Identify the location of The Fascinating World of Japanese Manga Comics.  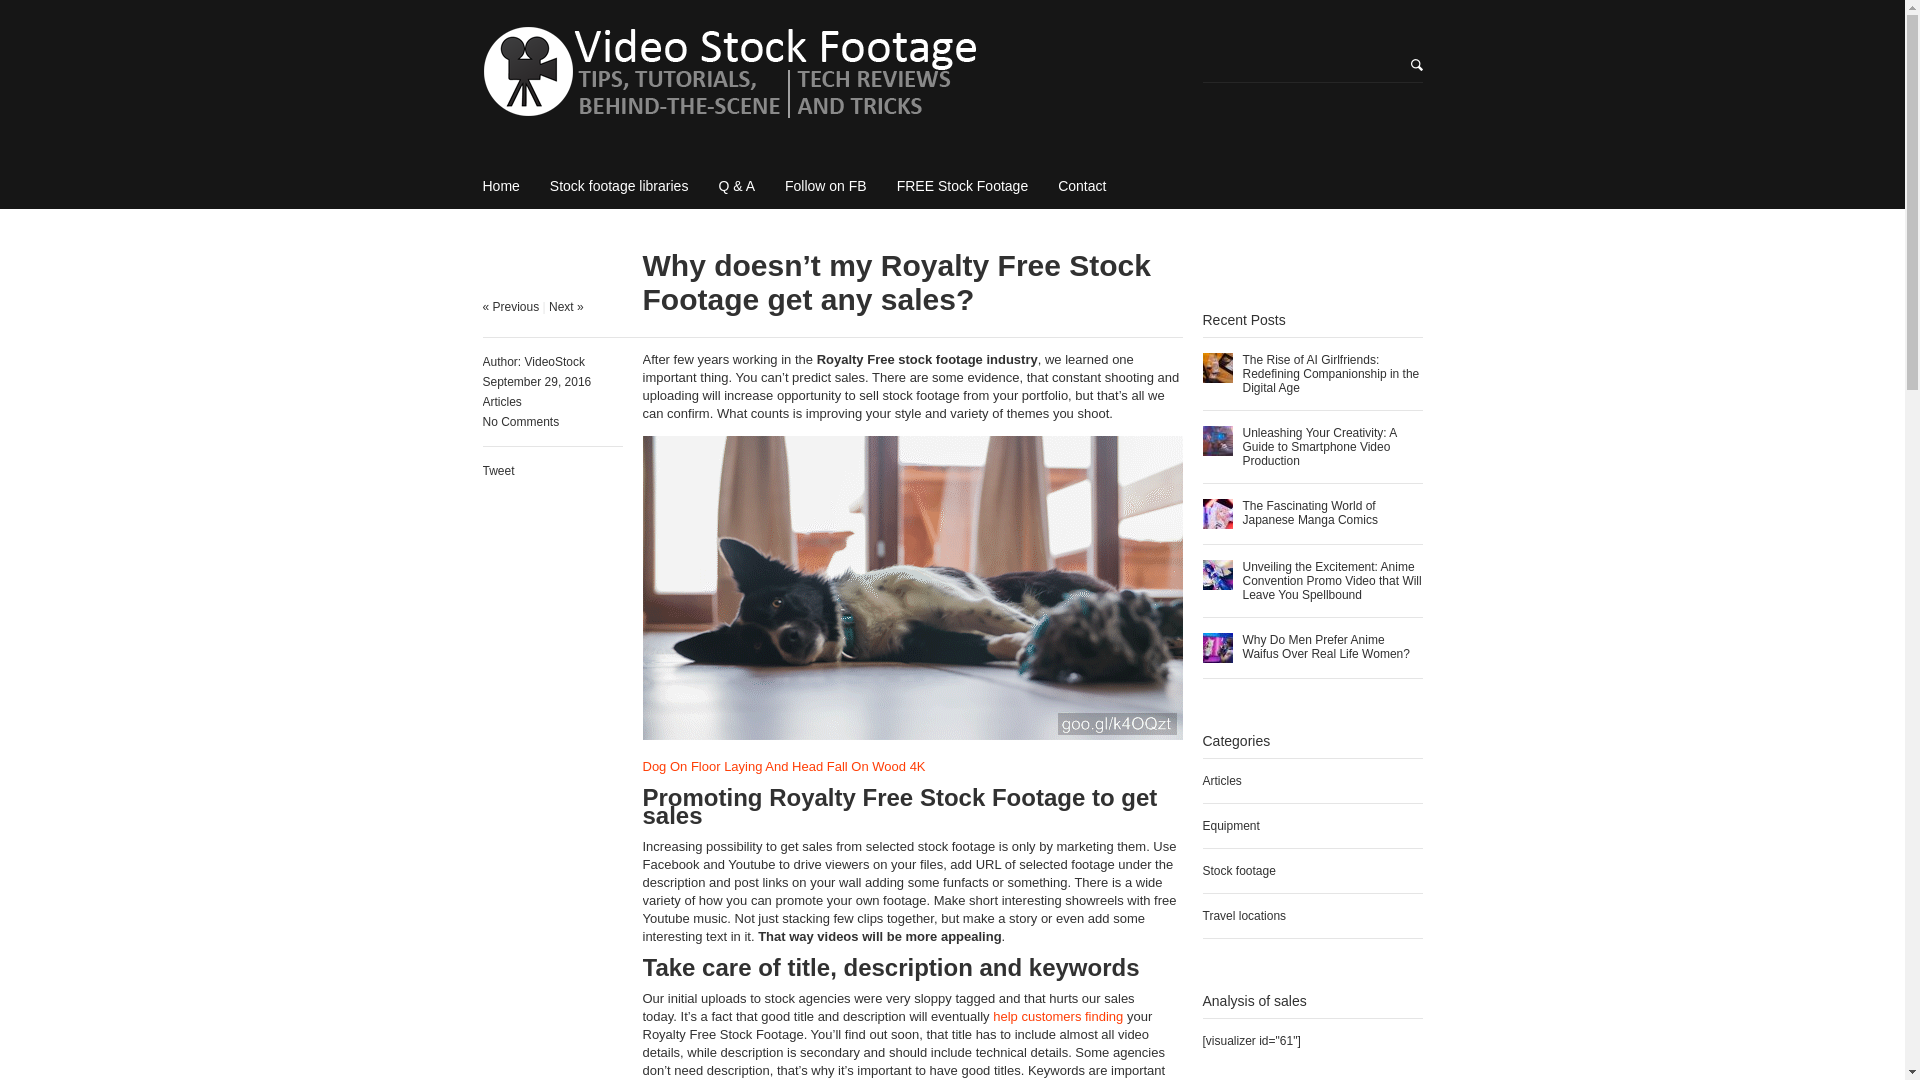
(1309, 512).